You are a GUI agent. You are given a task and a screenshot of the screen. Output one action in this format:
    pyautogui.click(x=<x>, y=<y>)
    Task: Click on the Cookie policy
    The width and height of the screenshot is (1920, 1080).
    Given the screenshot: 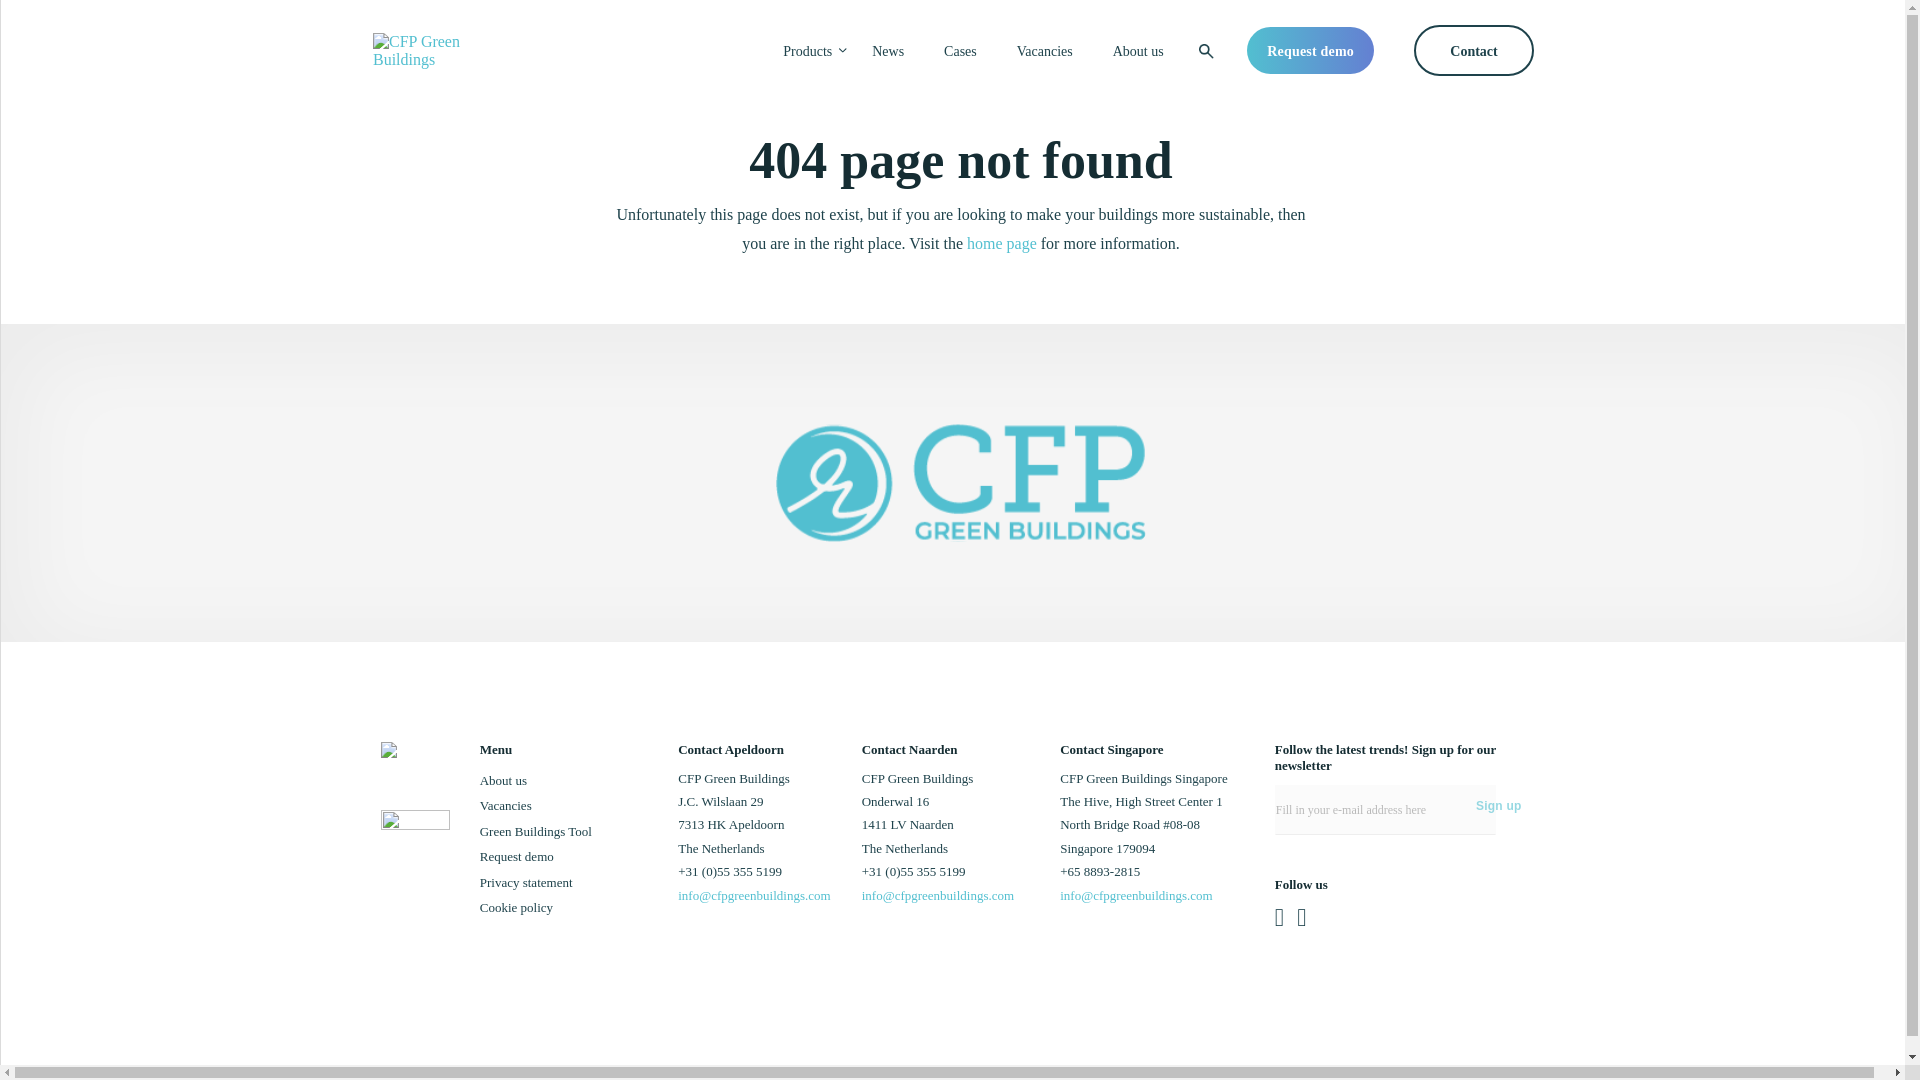 What is the action you would take?
    pyautogui.click(x=516, y=906)
    